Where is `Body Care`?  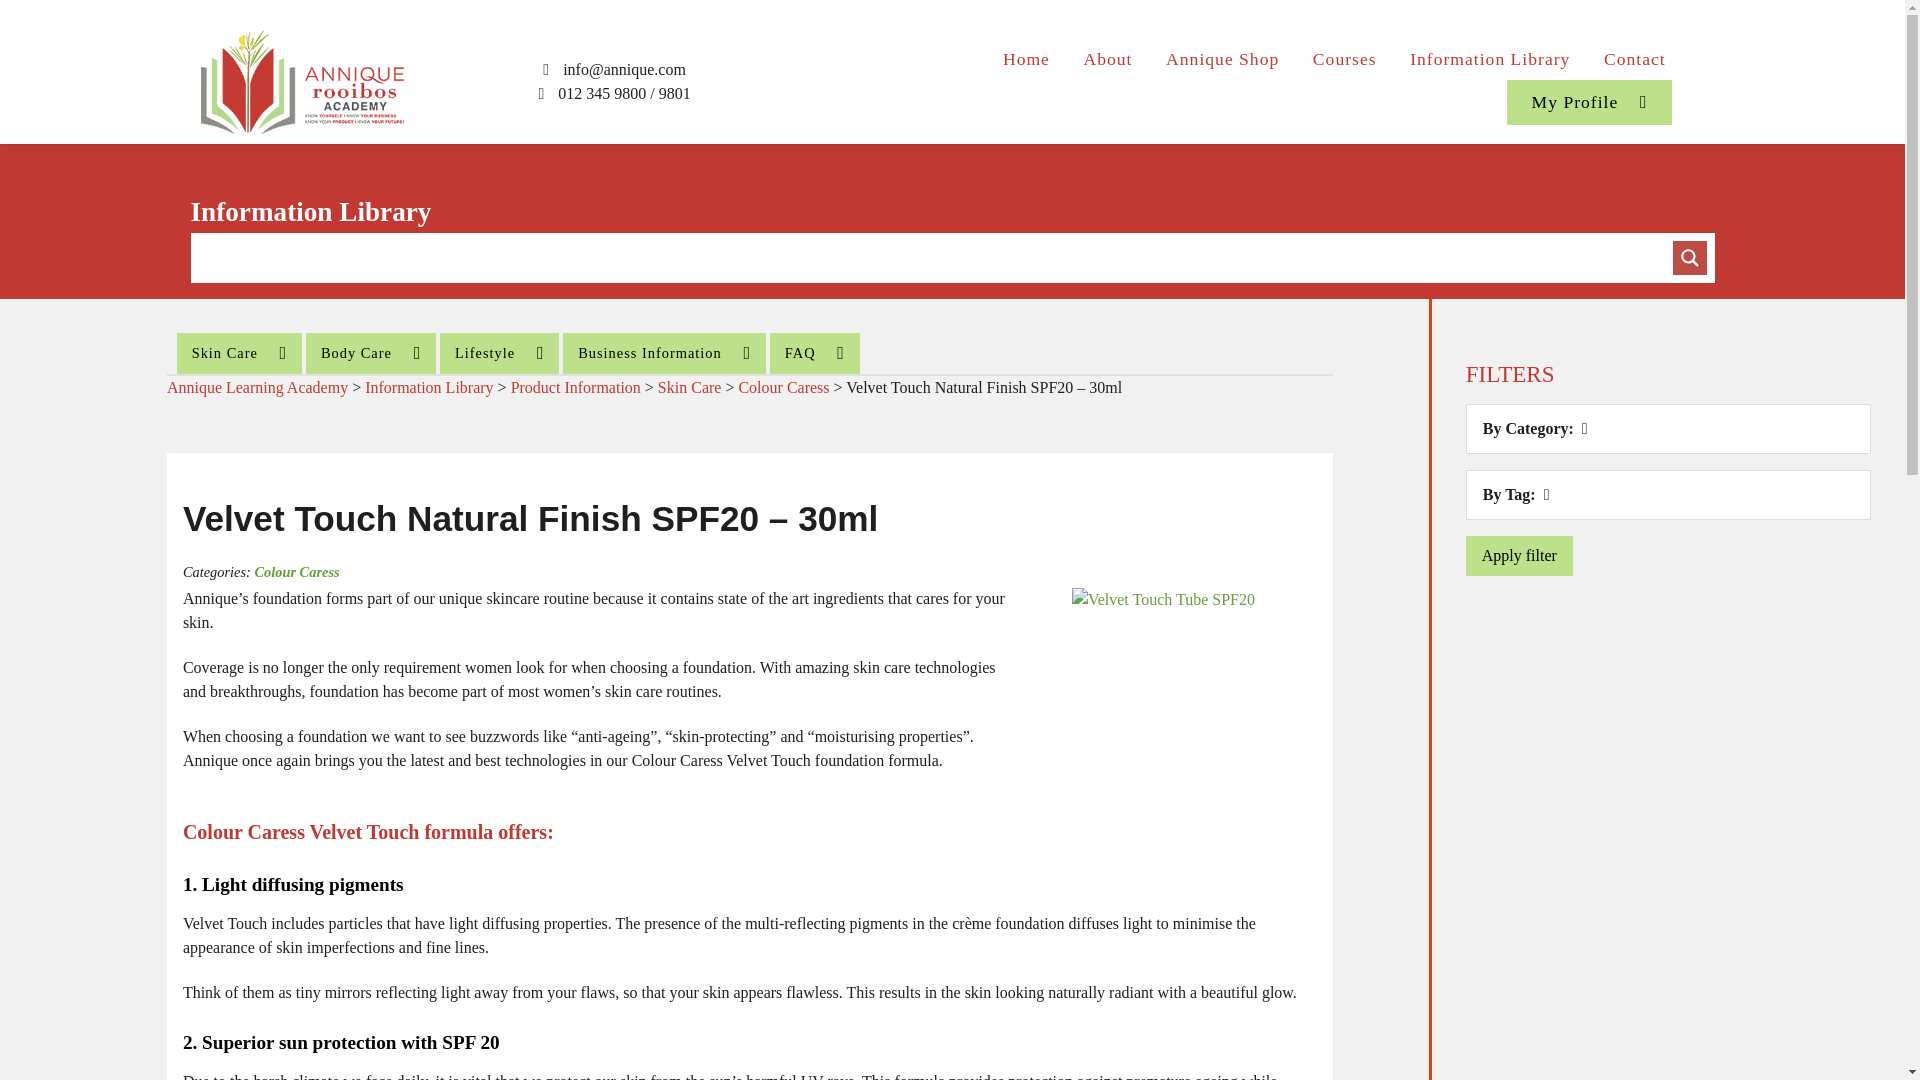
Body Care is located at coordinates (370, 352).